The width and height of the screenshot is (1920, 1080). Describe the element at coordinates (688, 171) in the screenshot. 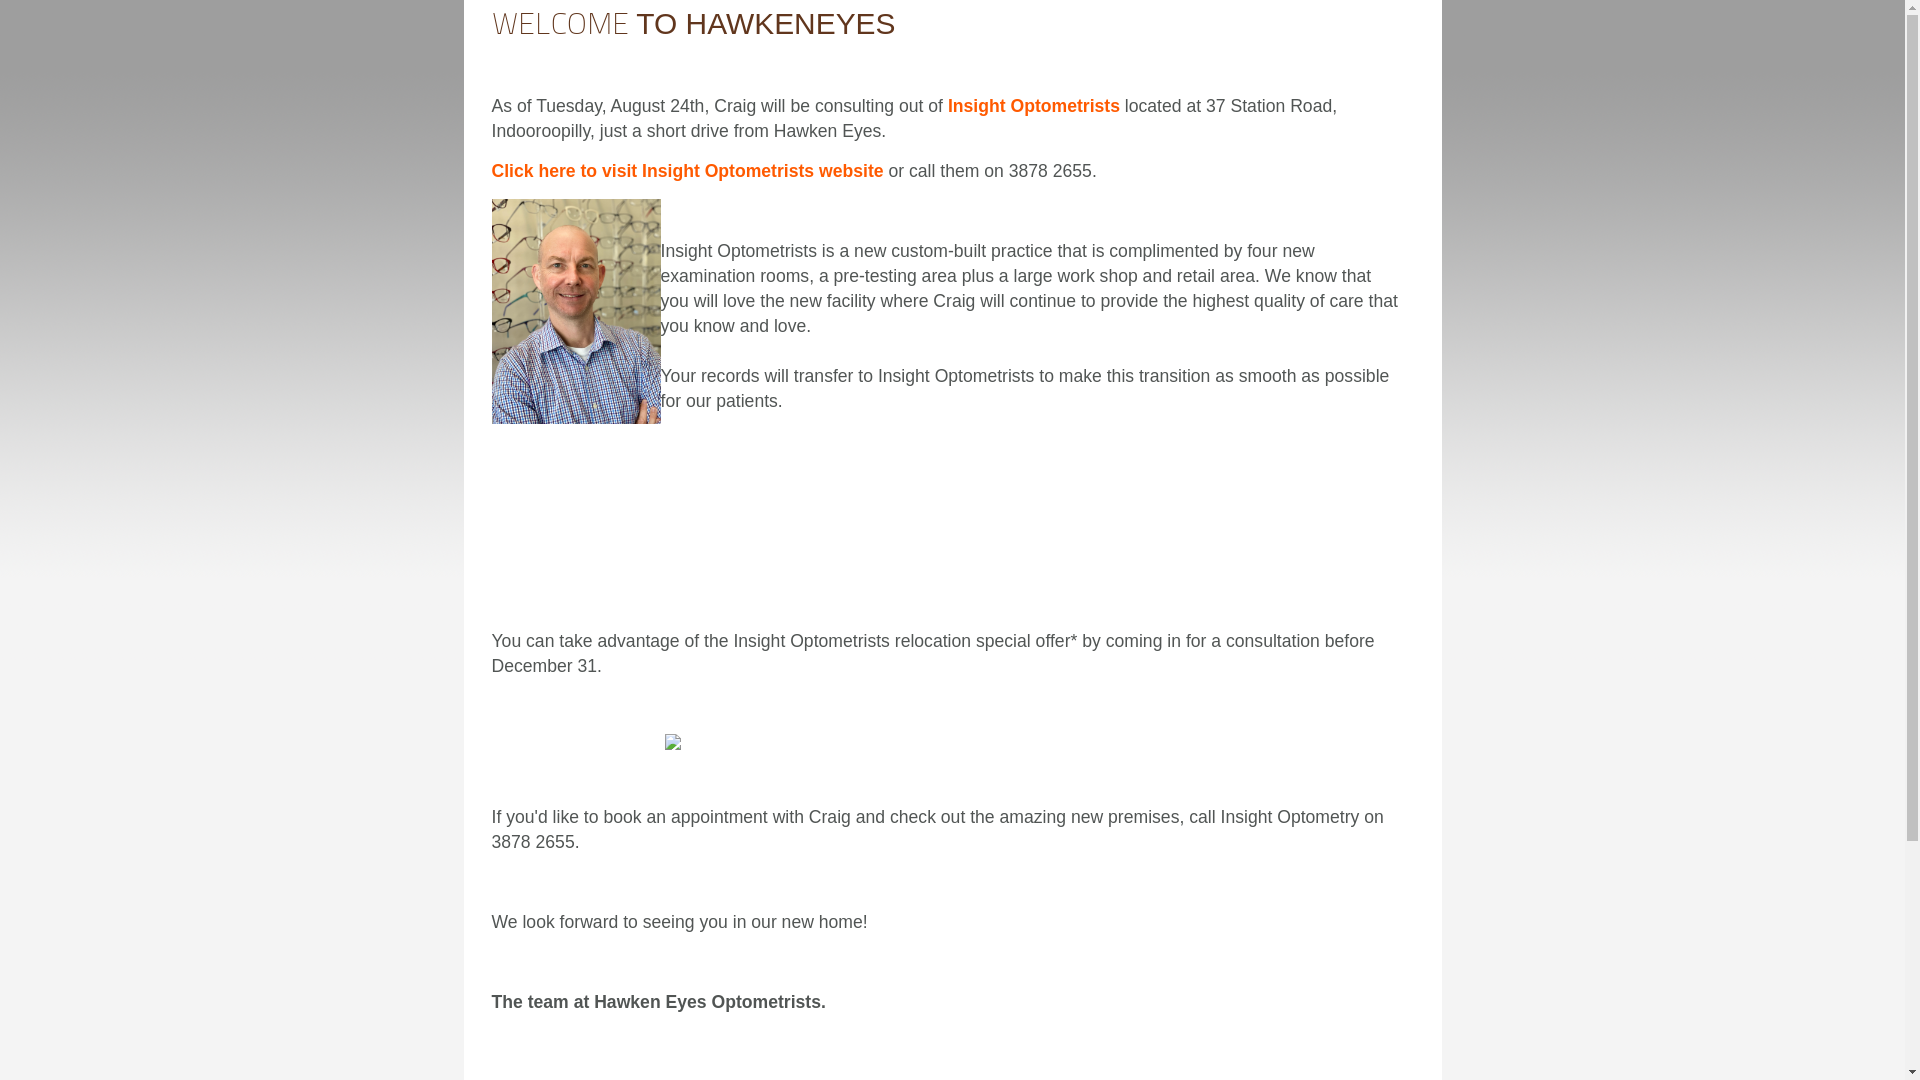

I see `Click here to visit Insight Optometrists website` at that location.